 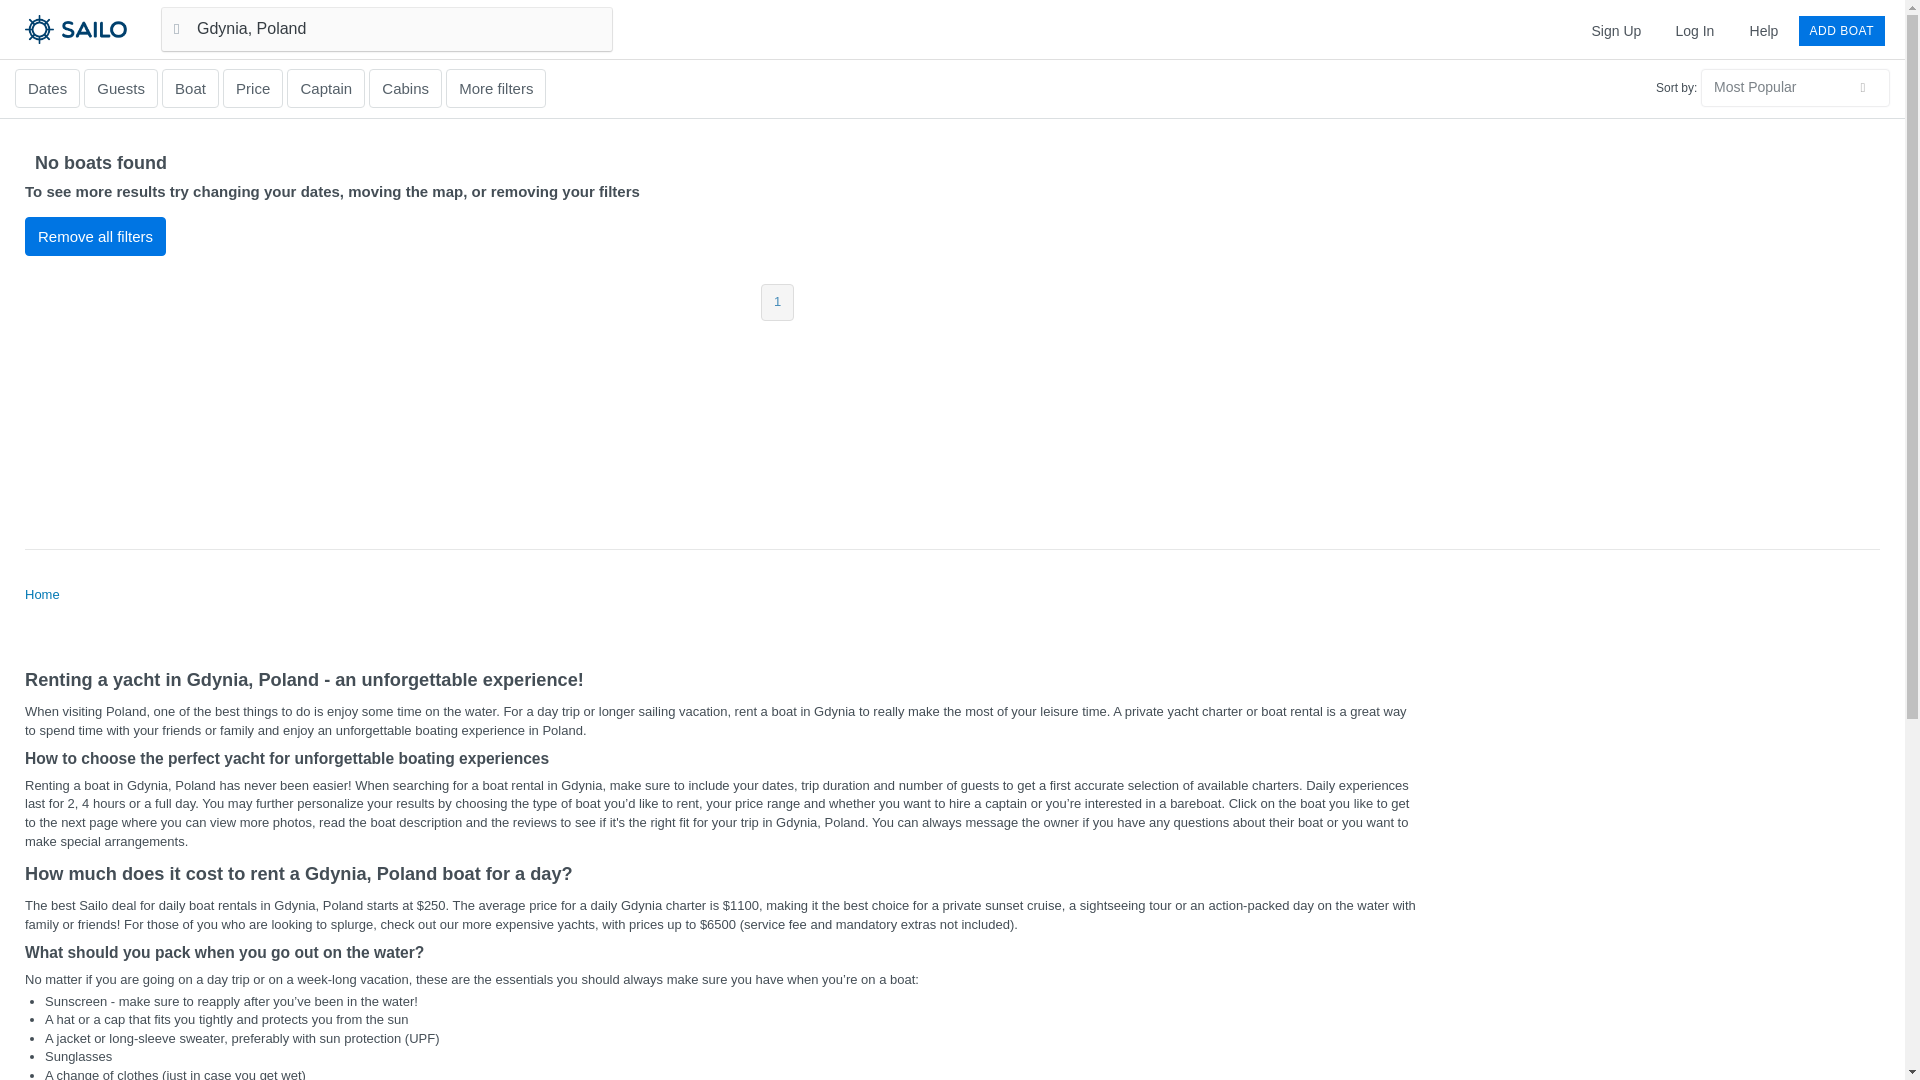 I want to click on Gdynia, Poland, so click(x=386, y=28).